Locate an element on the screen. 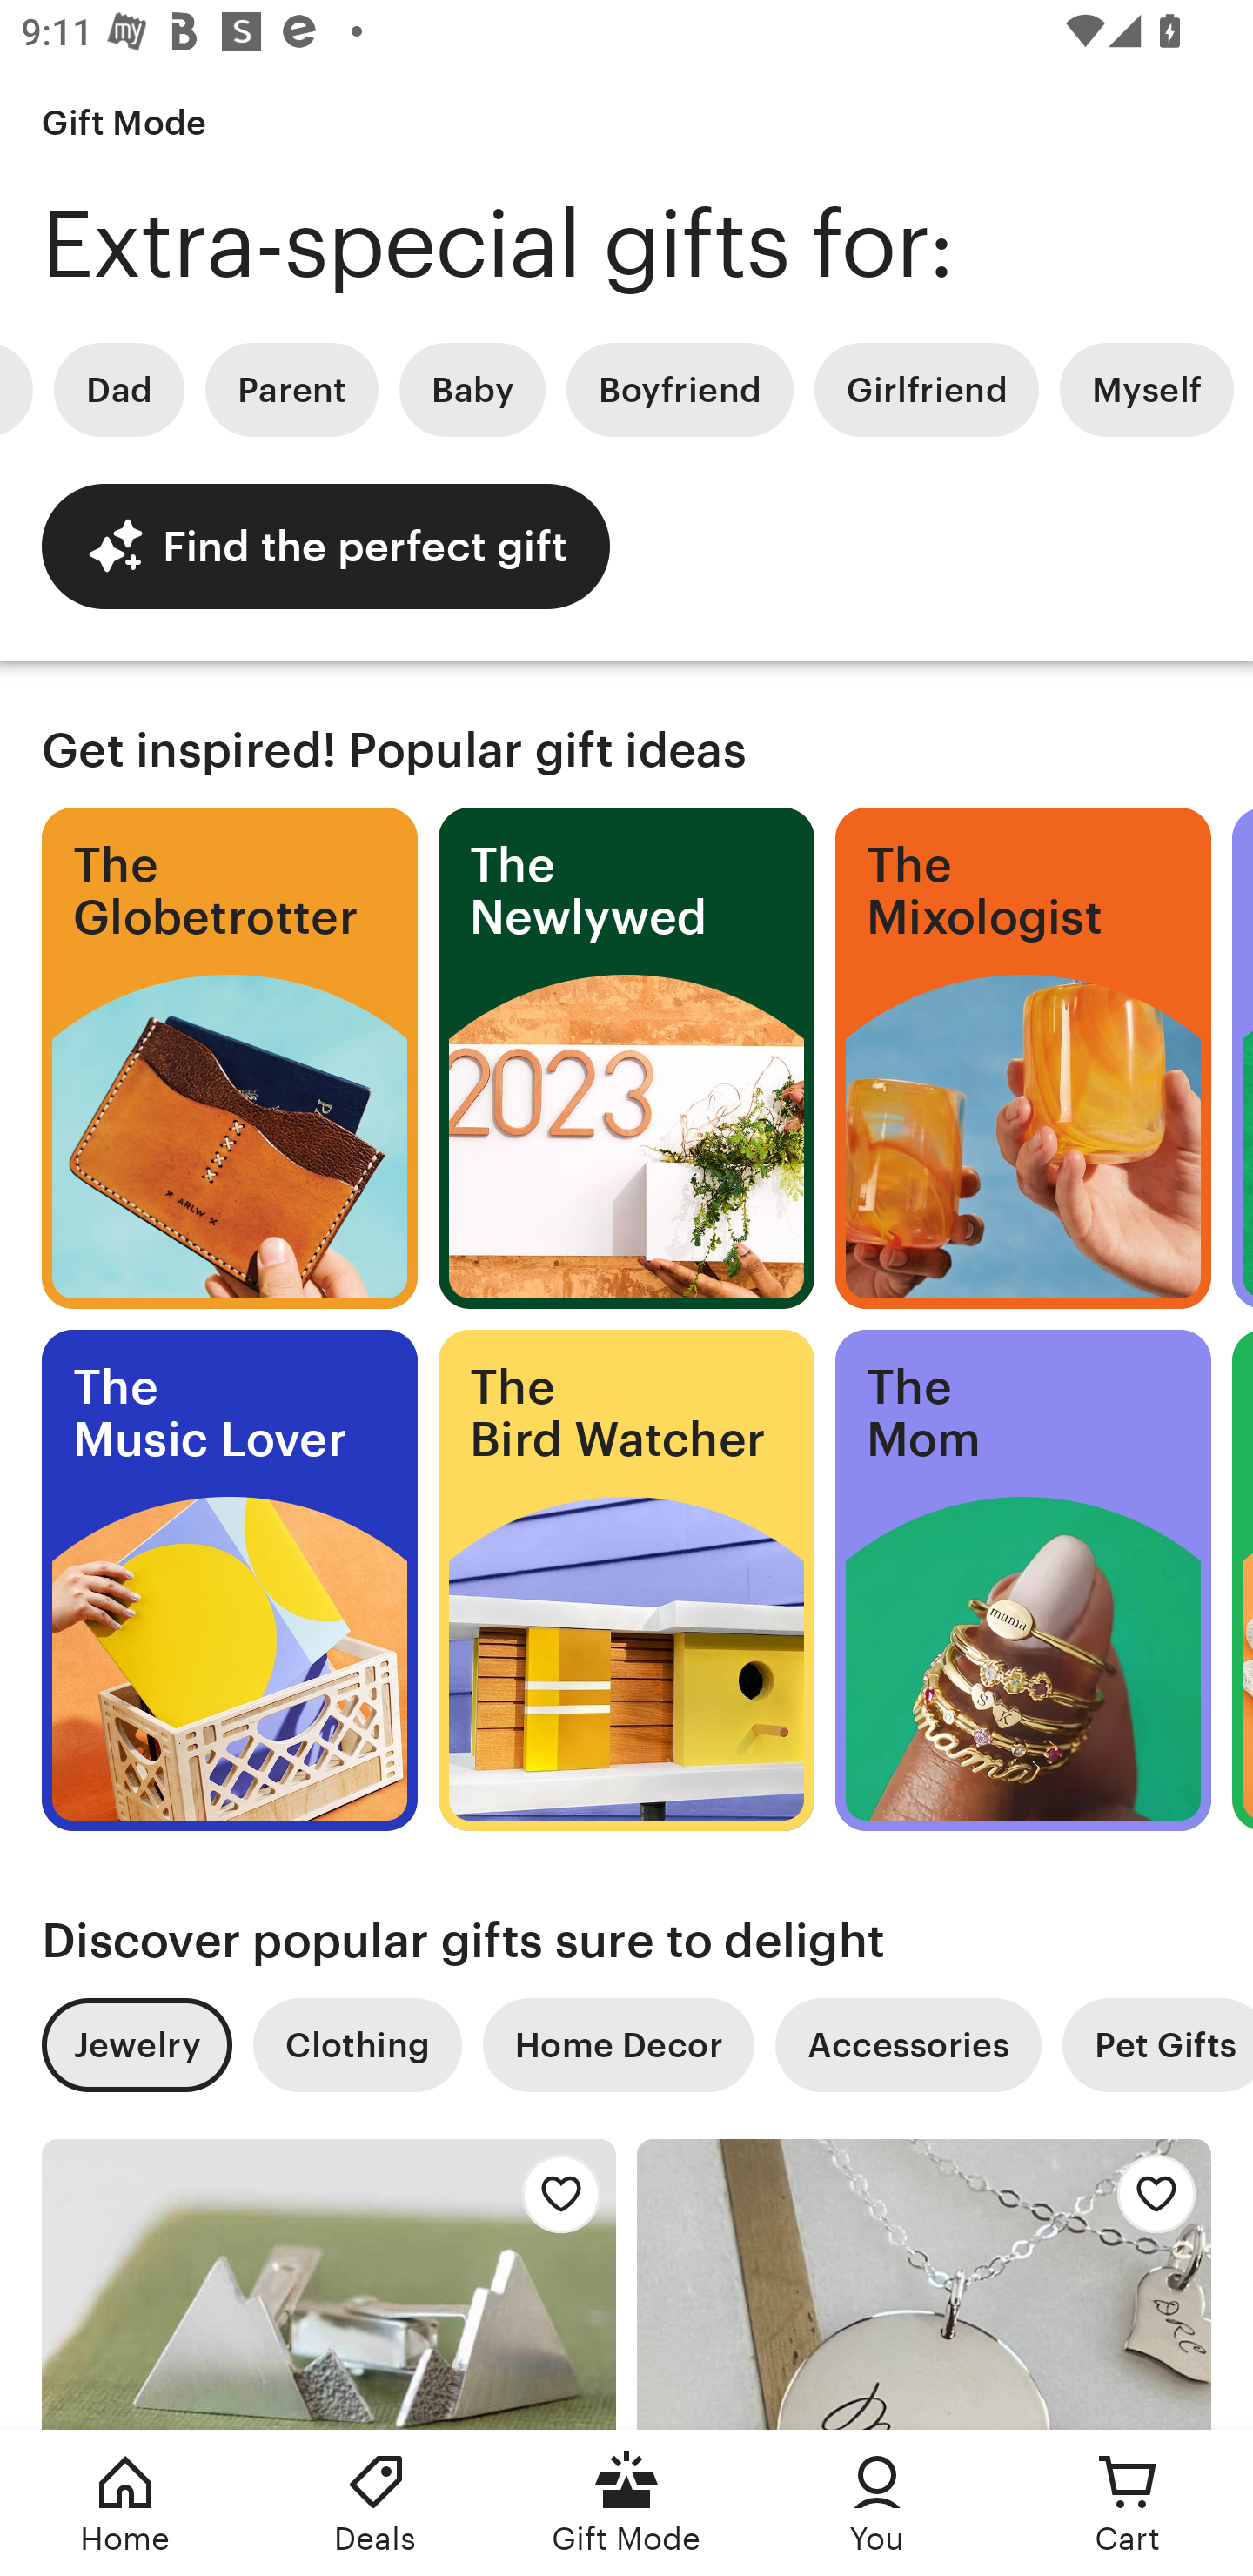  Cart is located at coordinates (1128, 2503).